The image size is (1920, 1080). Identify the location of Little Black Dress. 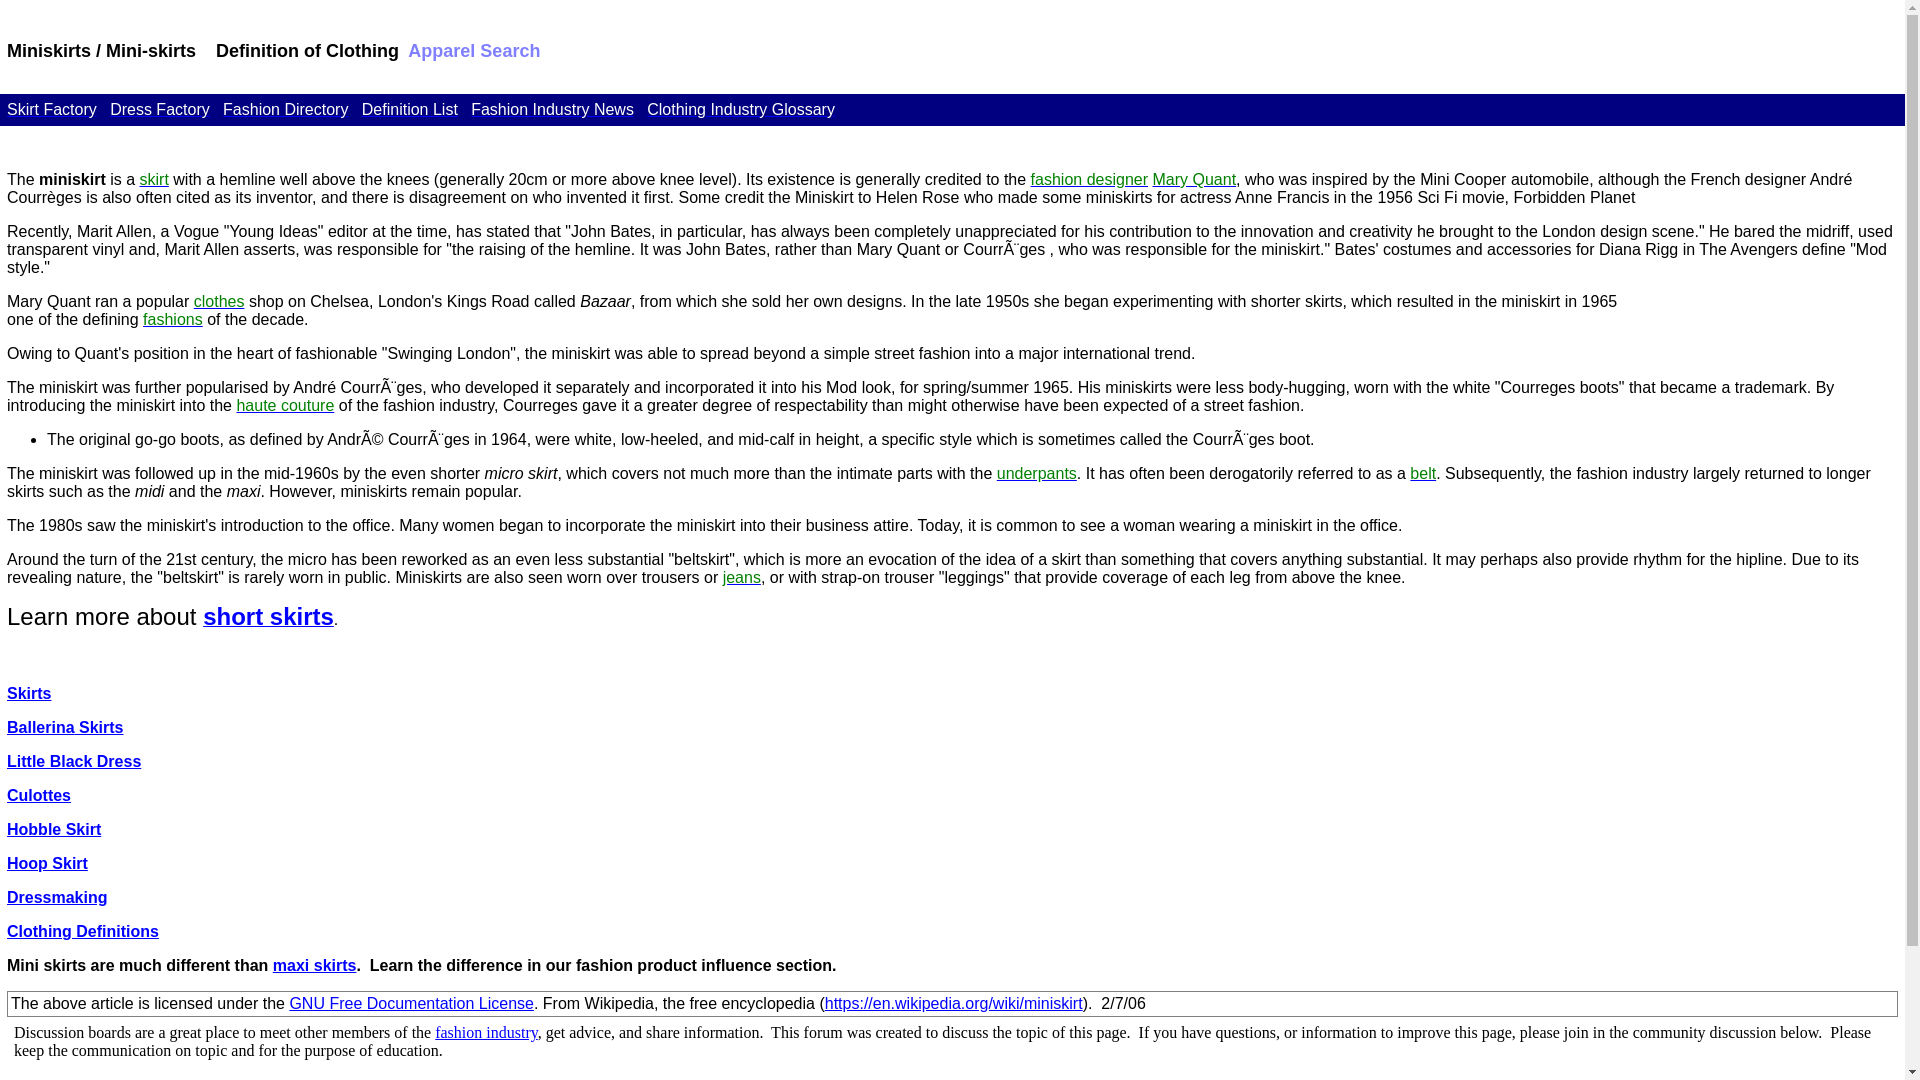
(74, 761).